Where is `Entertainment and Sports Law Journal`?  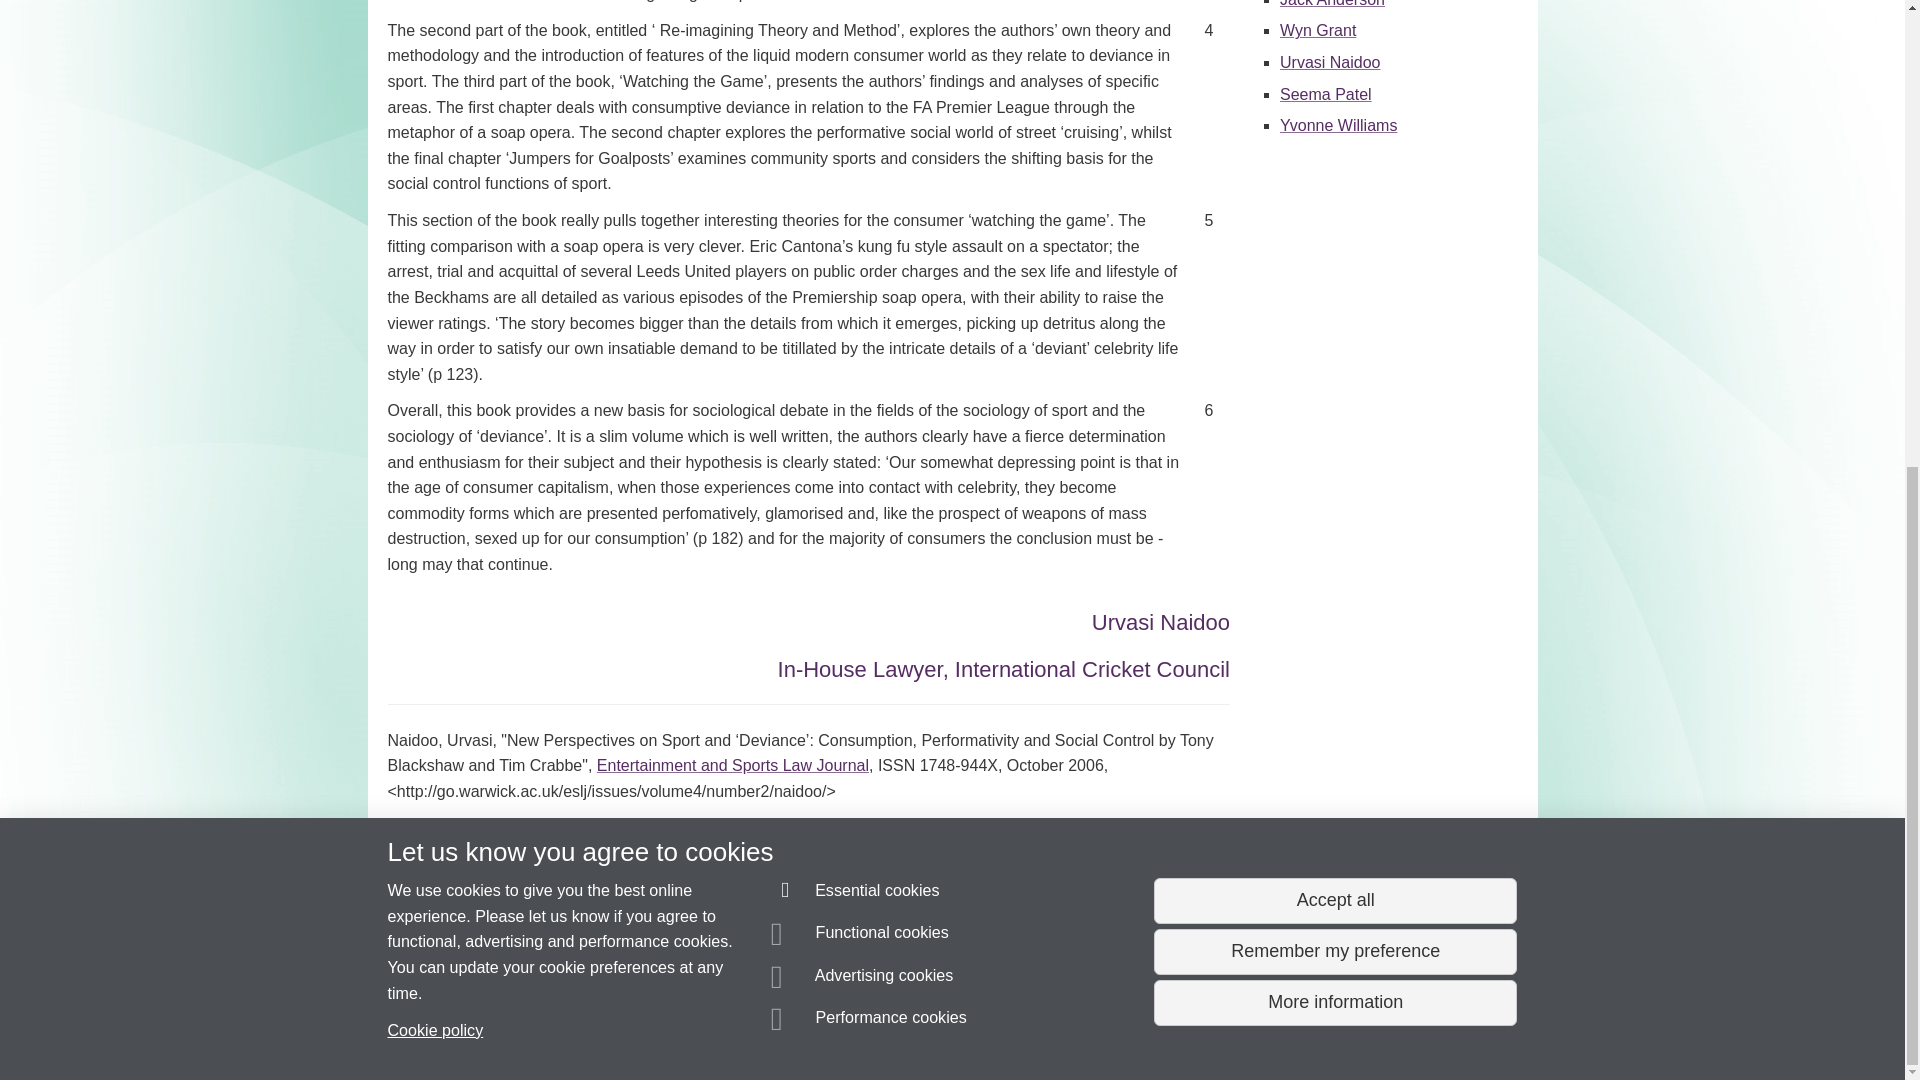
Entertainment and Sports Law Journal is located at coordinates (733, 766).